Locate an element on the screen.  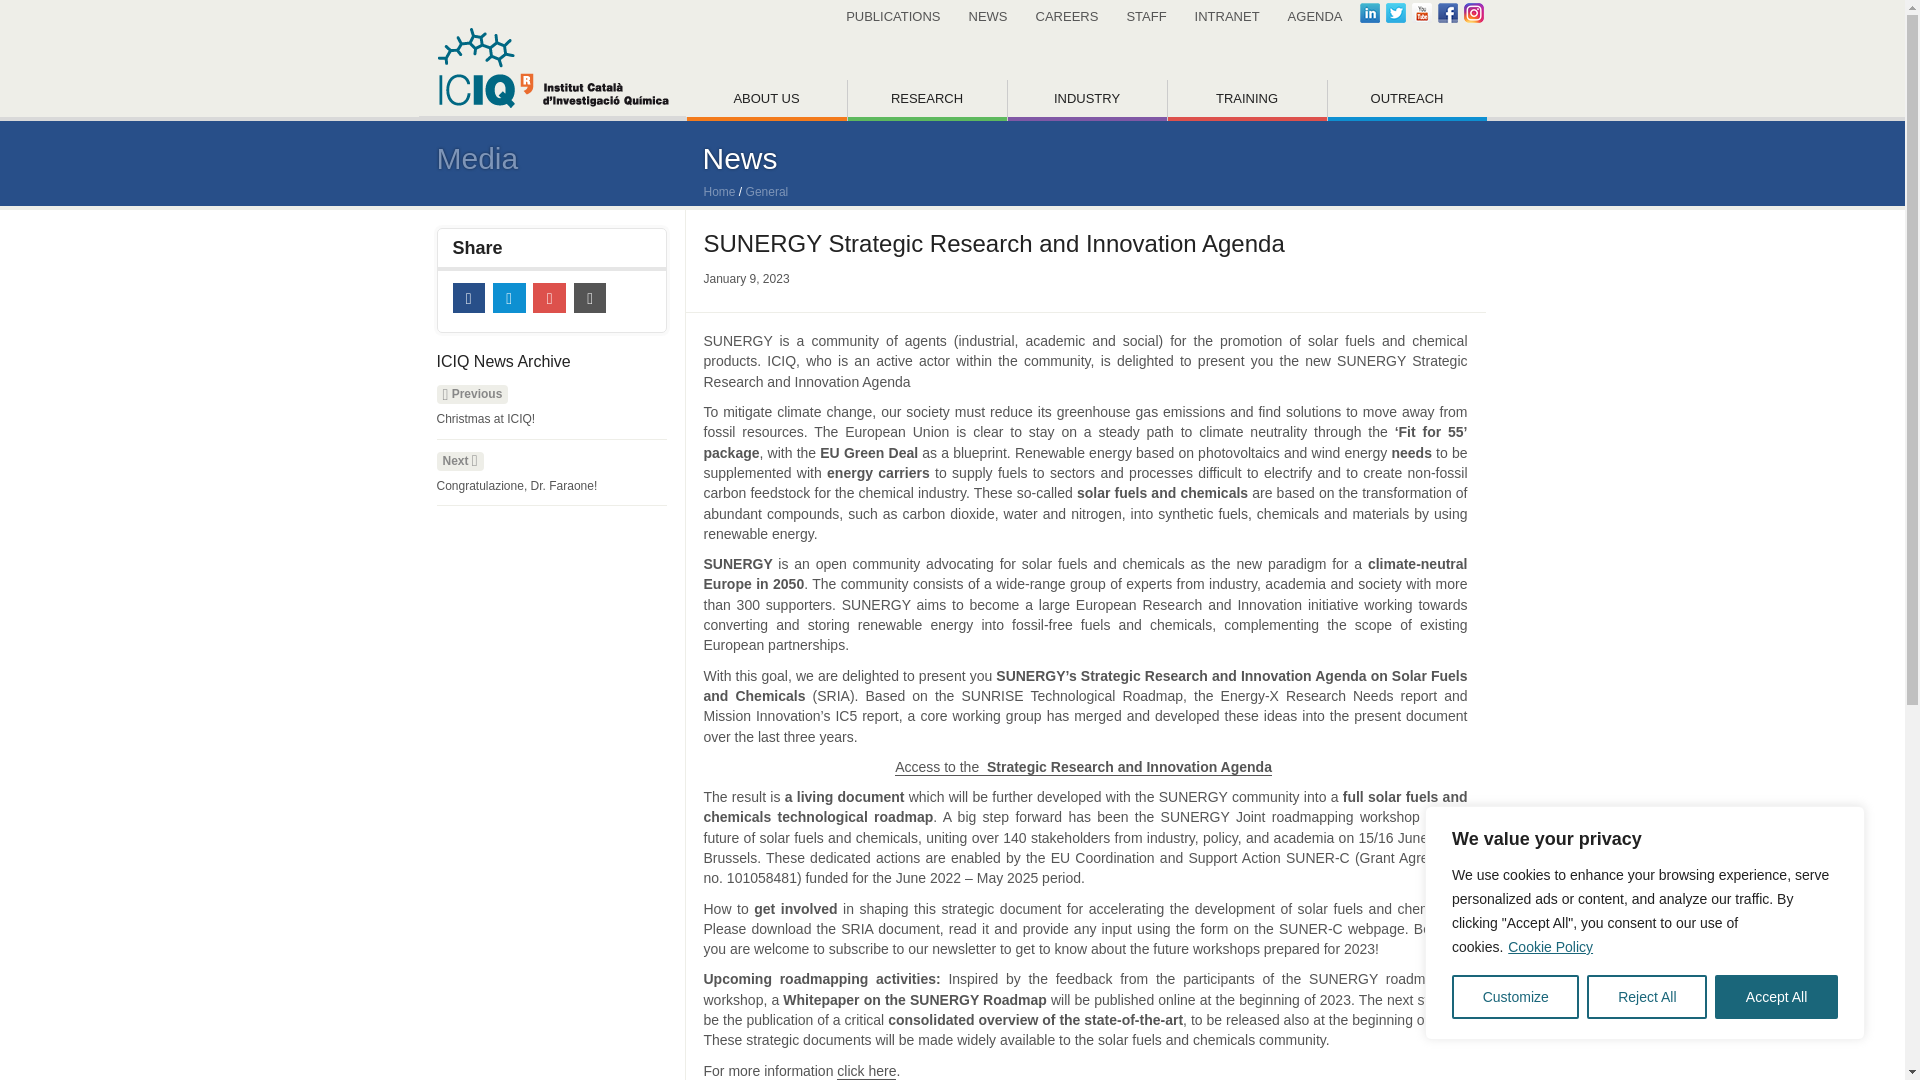
Customize is located at coordinates (1514, 997).